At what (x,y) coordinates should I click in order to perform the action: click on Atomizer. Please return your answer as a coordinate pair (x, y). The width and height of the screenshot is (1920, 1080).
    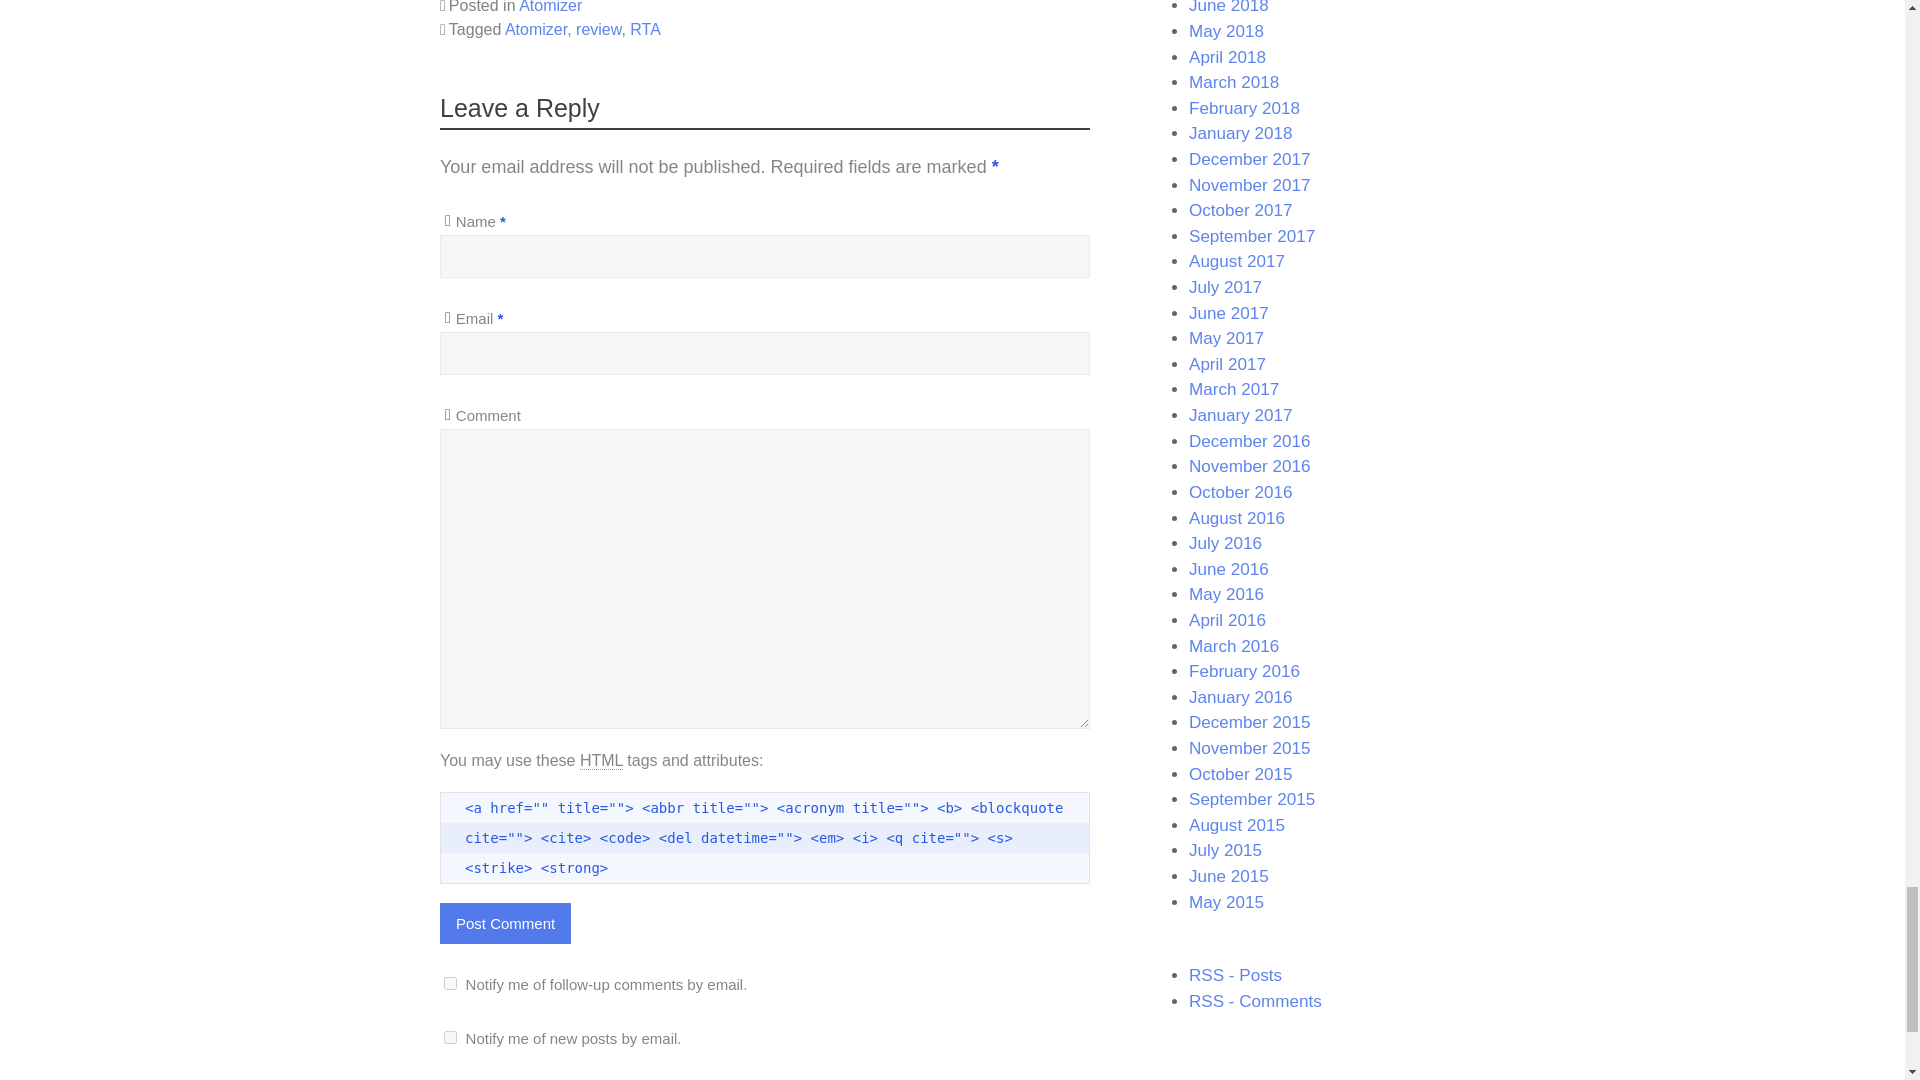
    Looking at the image, I should click on (550, 7).